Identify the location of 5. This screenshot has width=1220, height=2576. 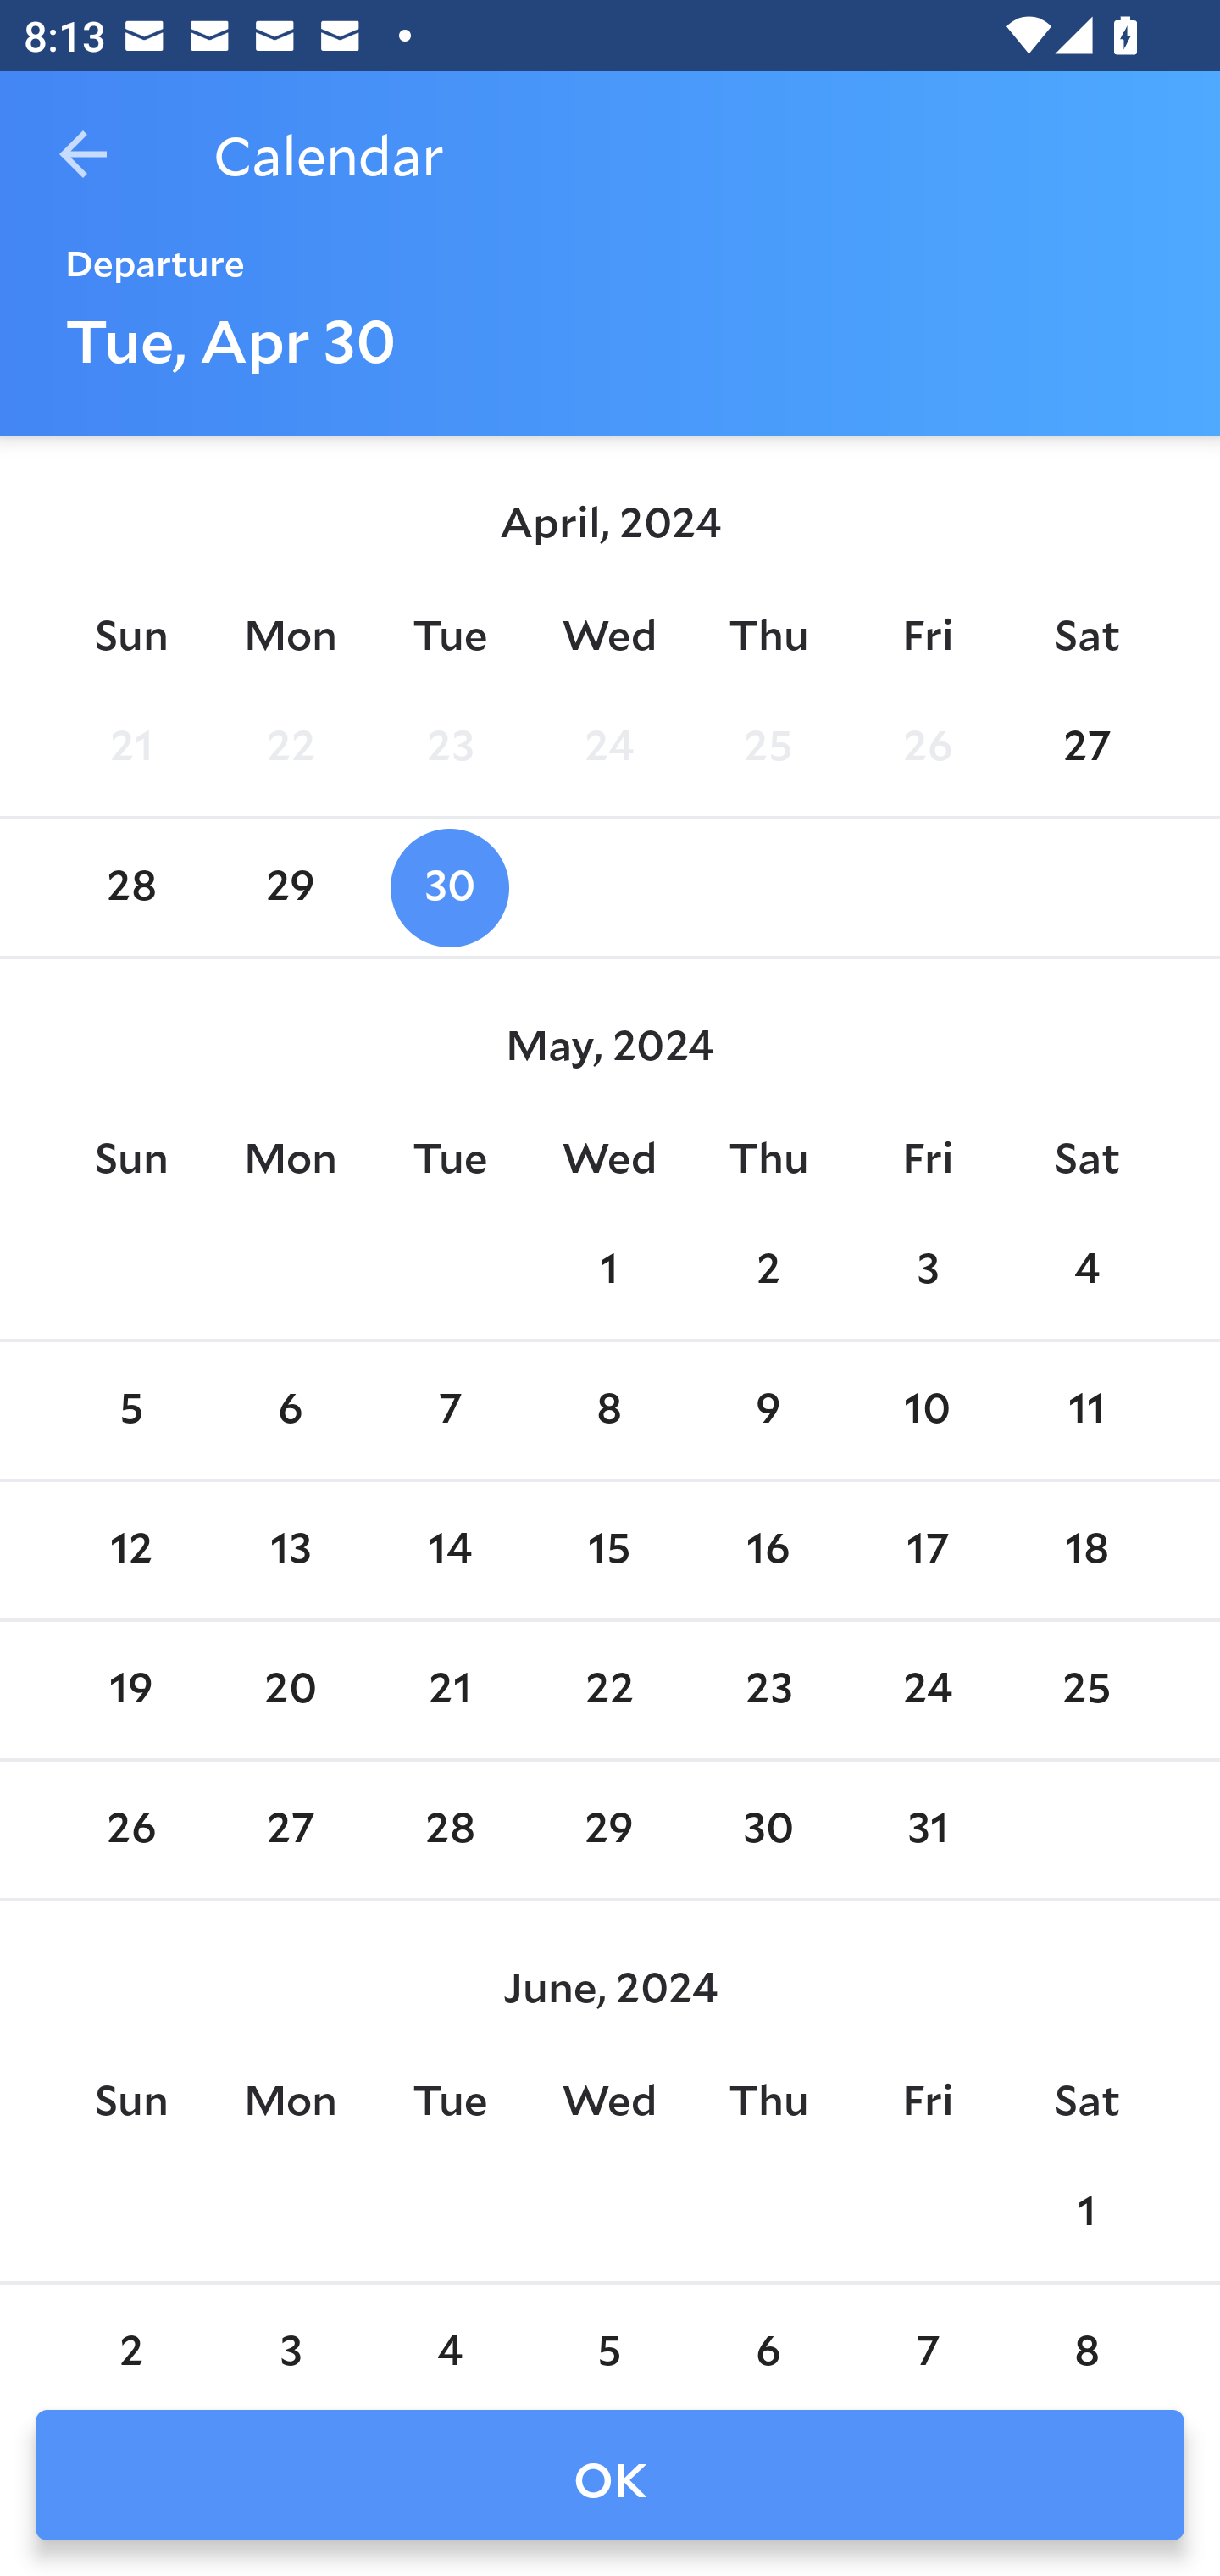
(609, 2334).